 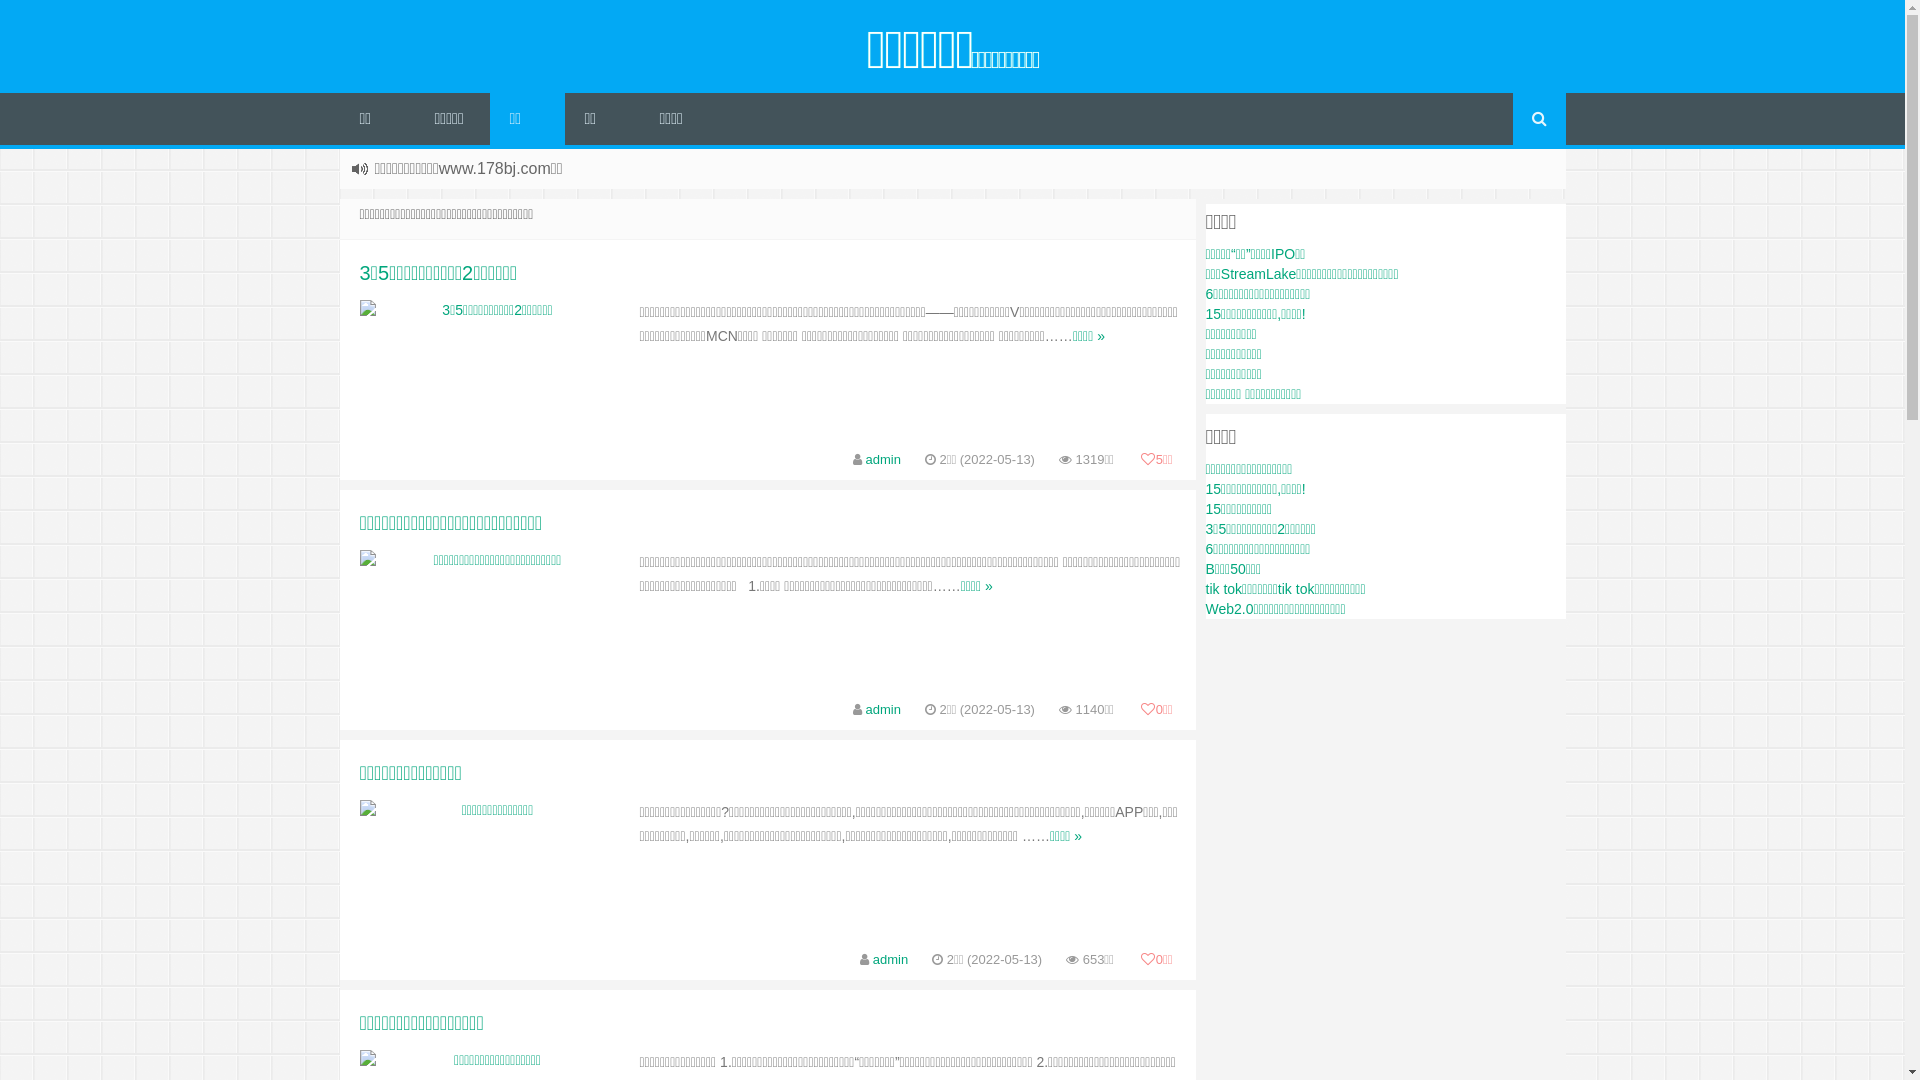 I want to click on admin, so click(x=890, y=960).